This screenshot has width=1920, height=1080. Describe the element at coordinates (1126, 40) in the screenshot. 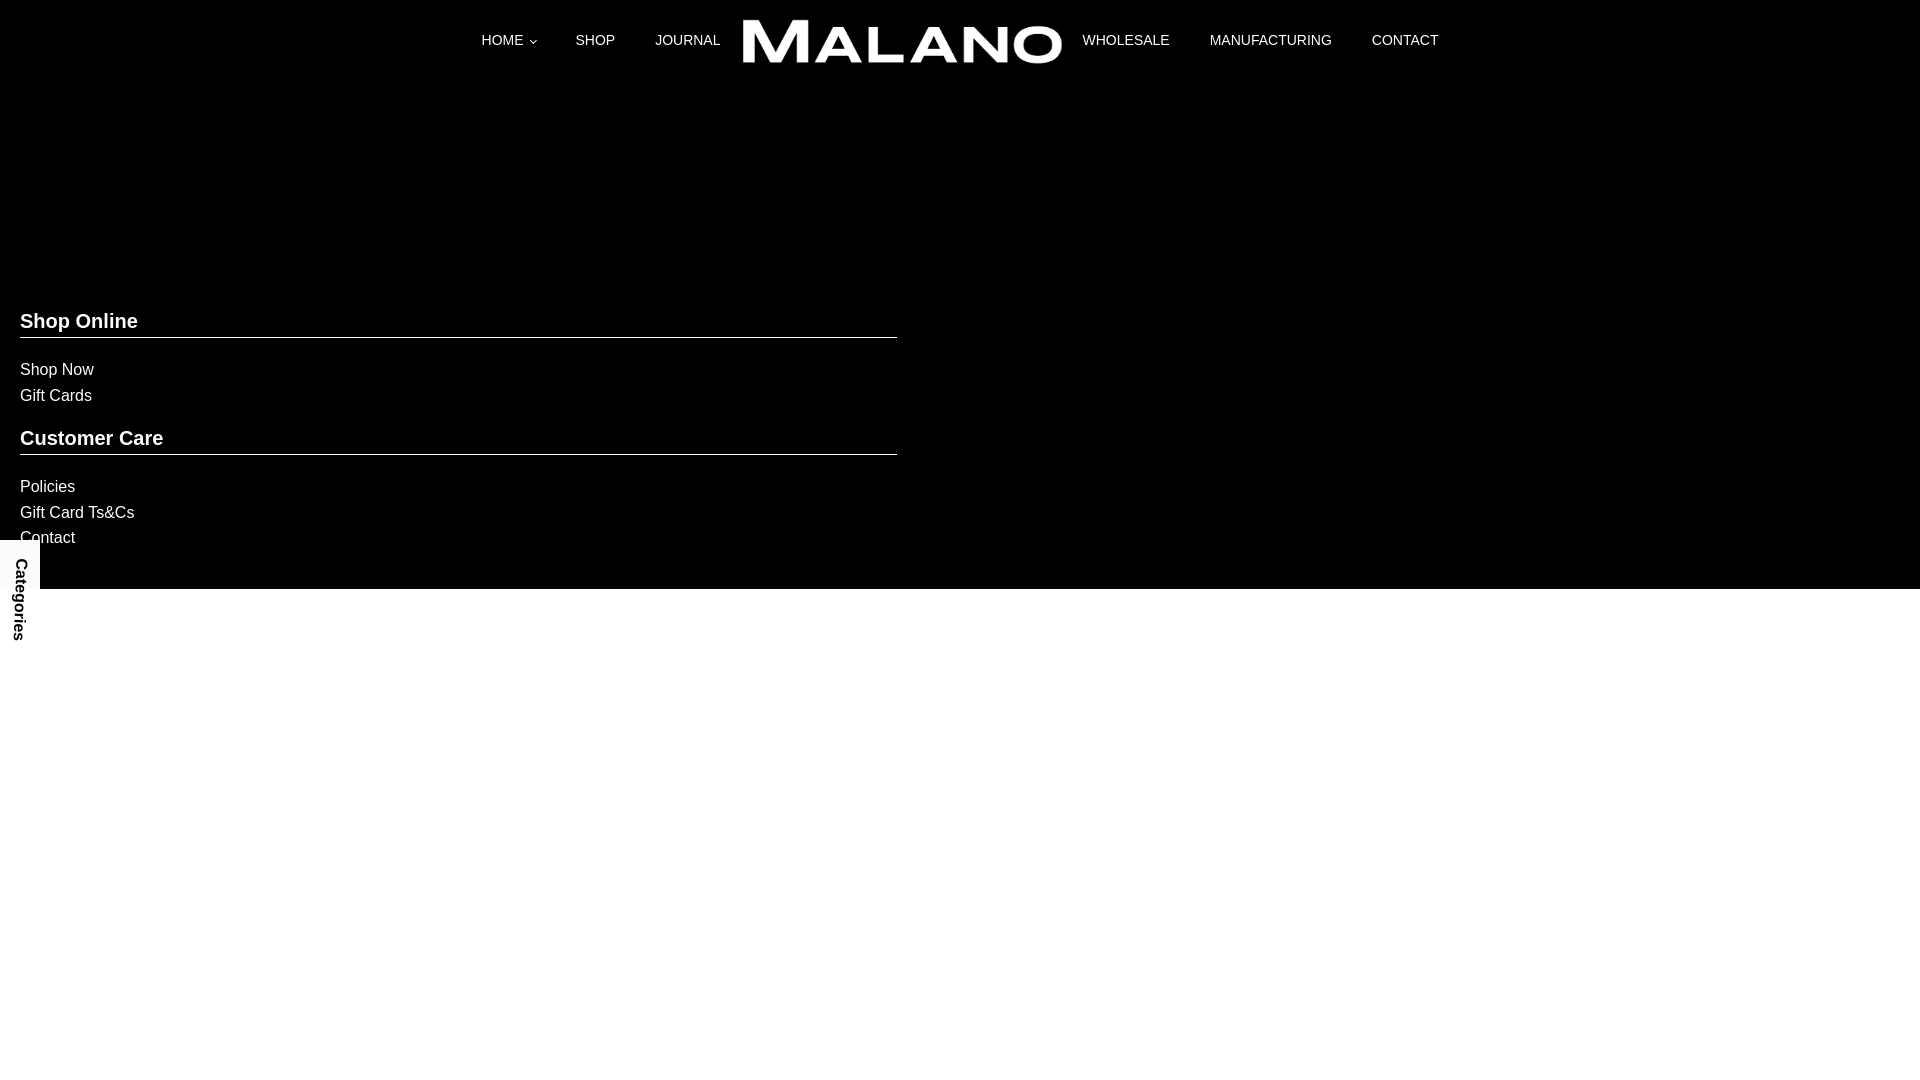

I see `WHOLESALE` at that location.